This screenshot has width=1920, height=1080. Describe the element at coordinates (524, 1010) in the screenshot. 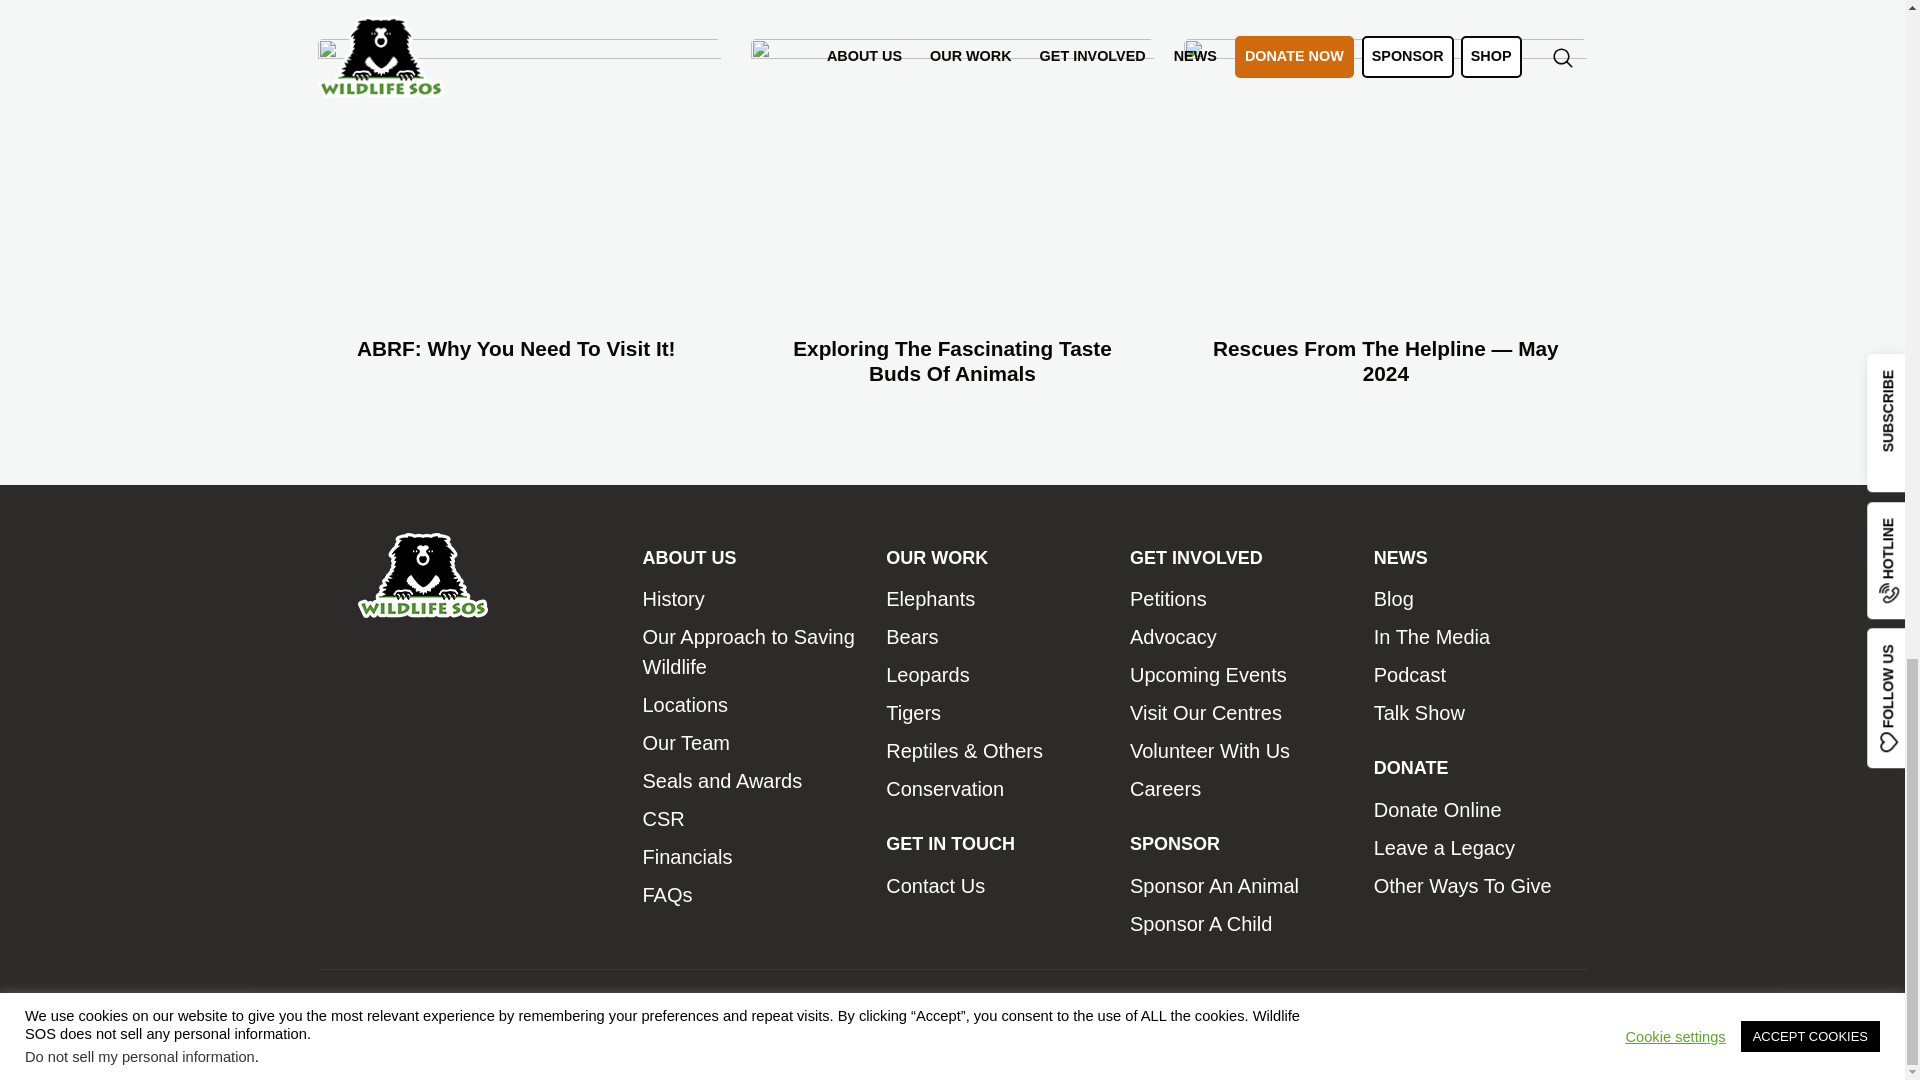

I see `Instagram` at that location.